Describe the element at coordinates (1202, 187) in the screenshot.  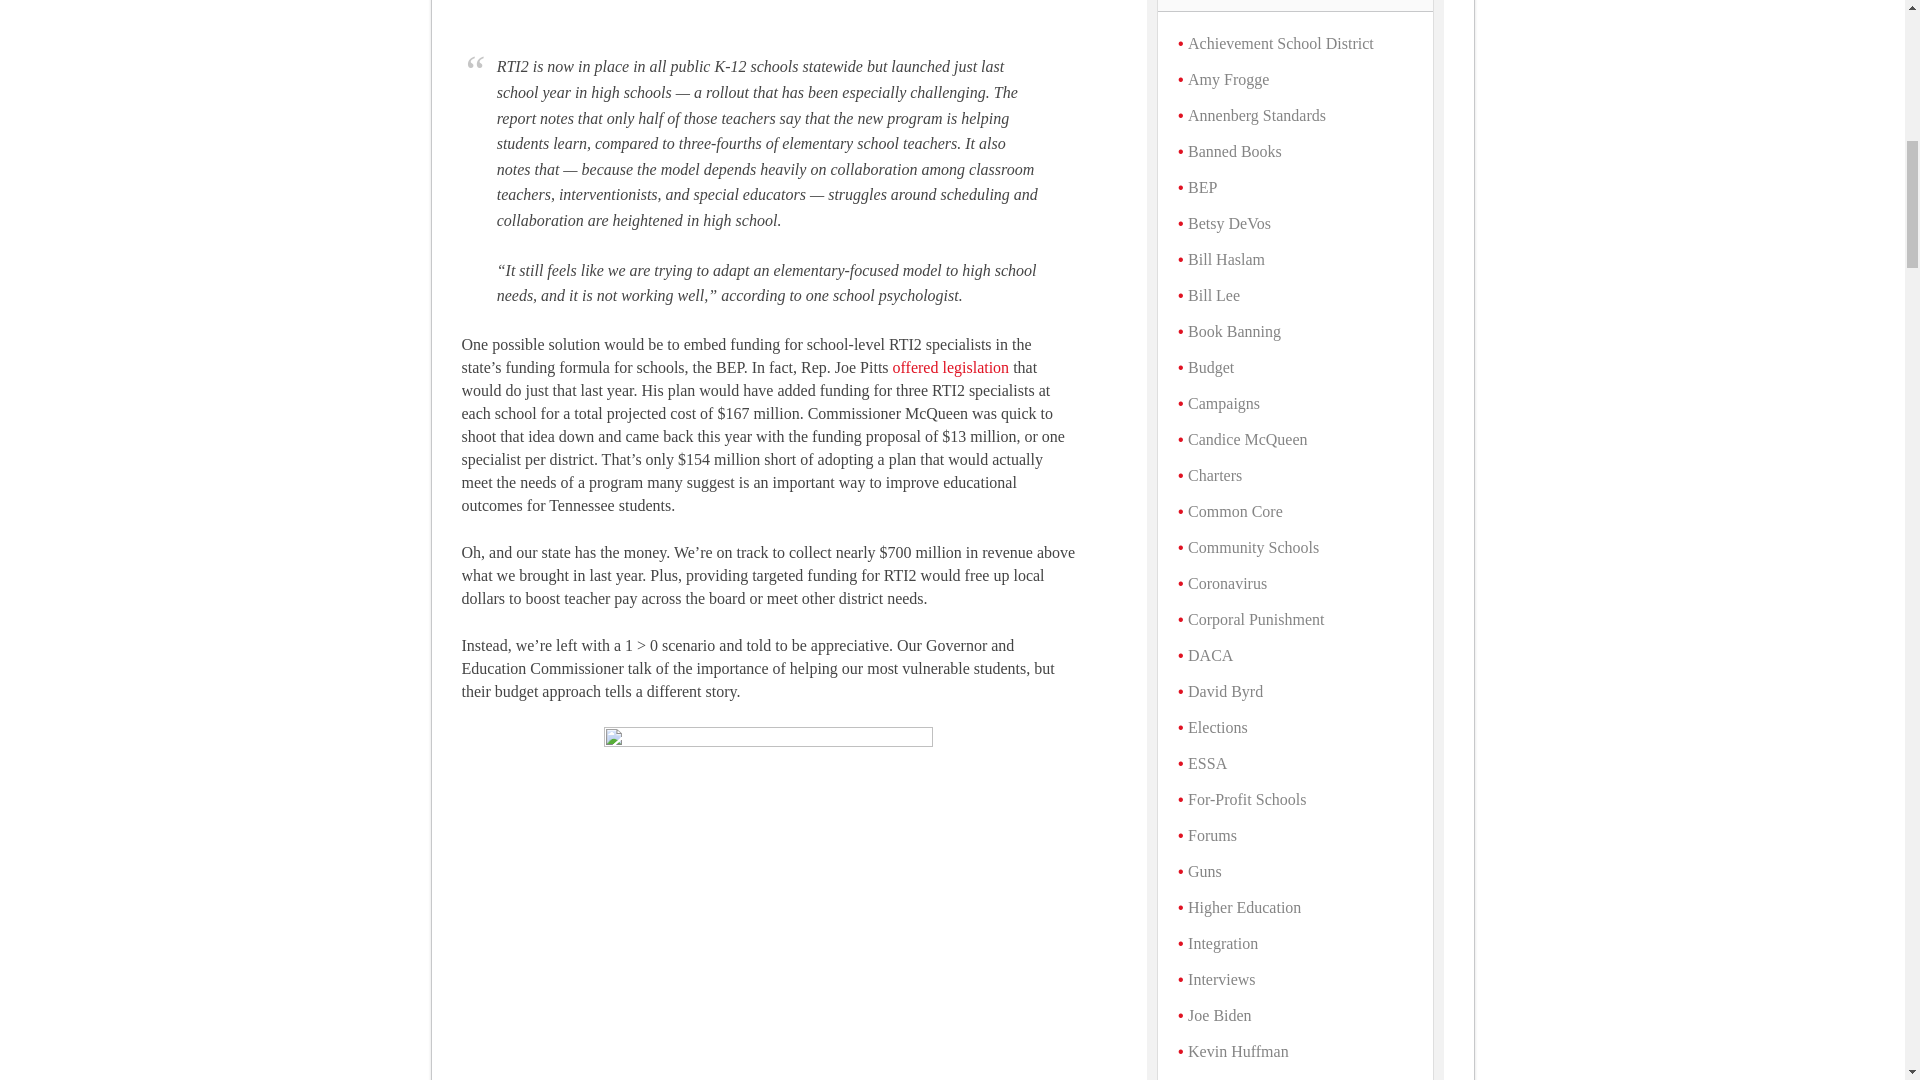
I see `BEP` at that location.